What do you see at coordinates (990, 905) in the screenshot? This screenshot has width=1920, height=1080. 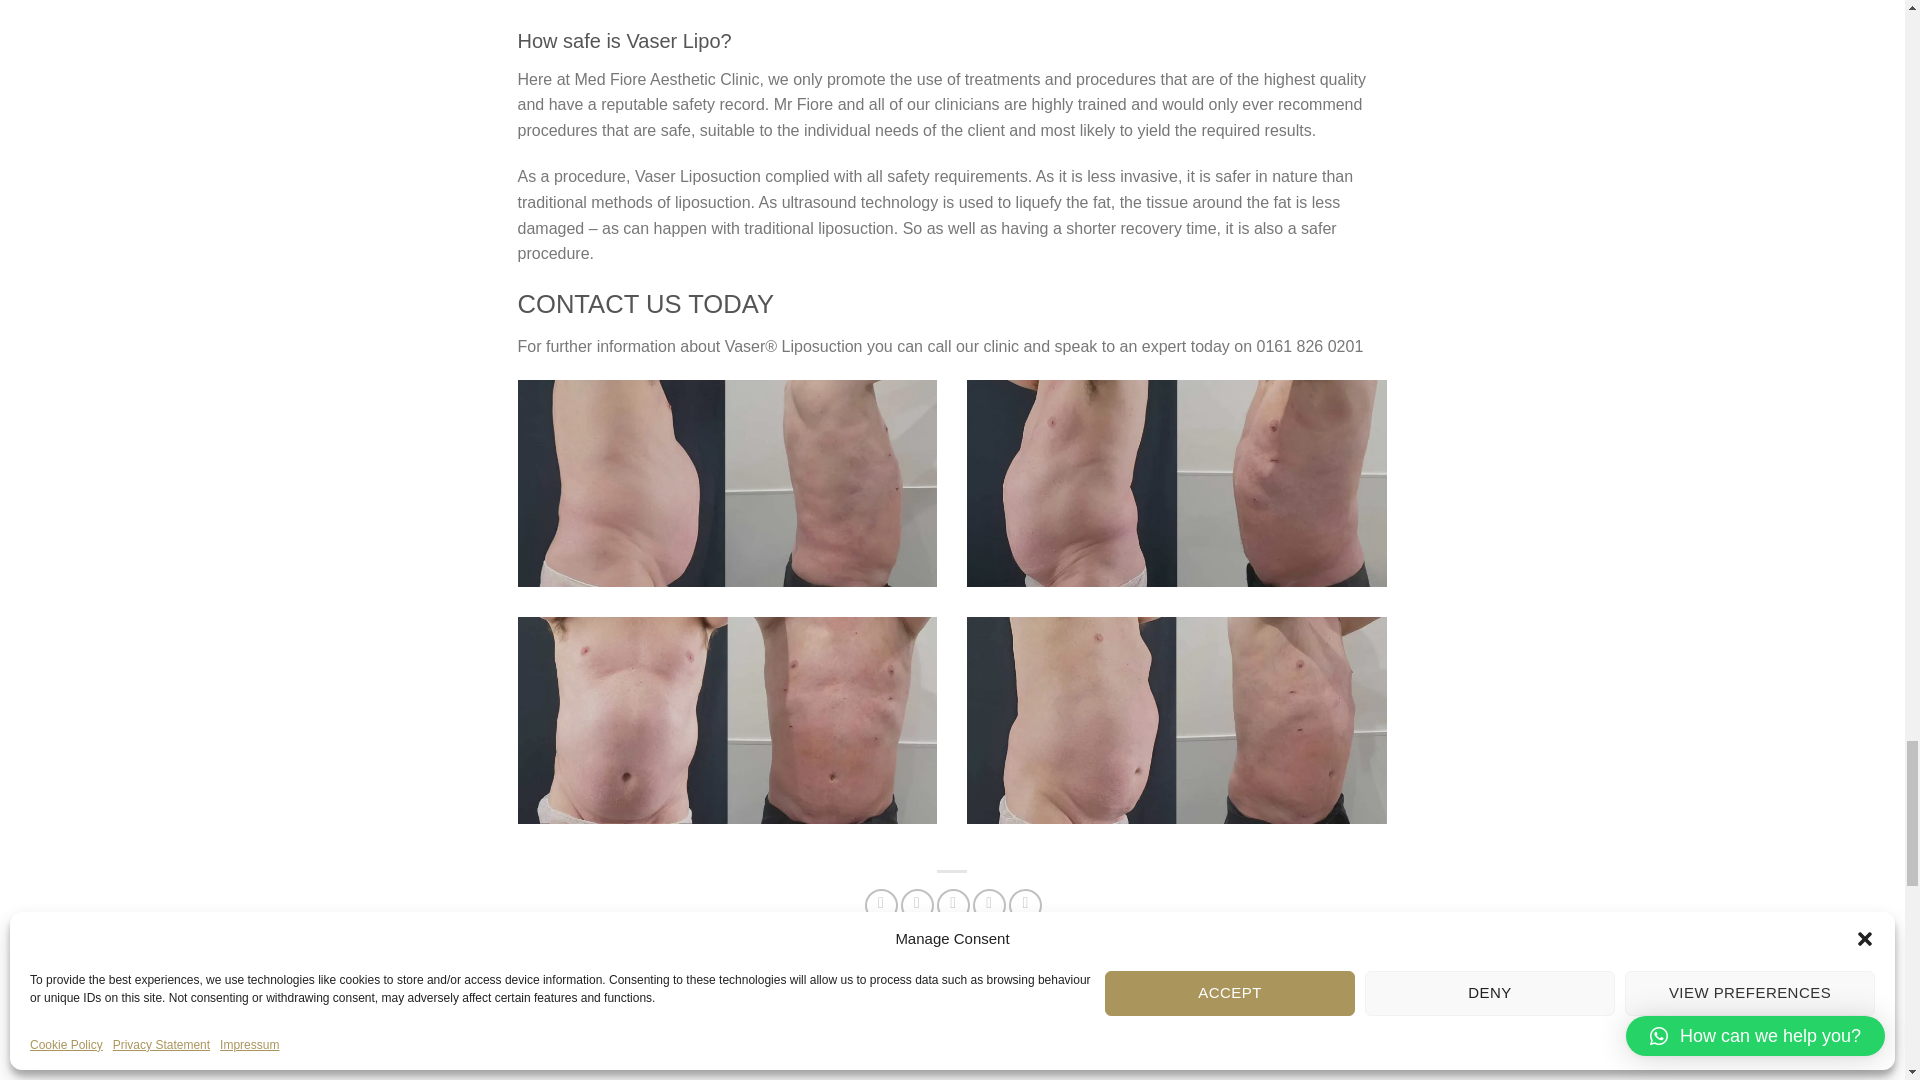 I see `Pin on Pinterest` at bounding box center [990, 905].